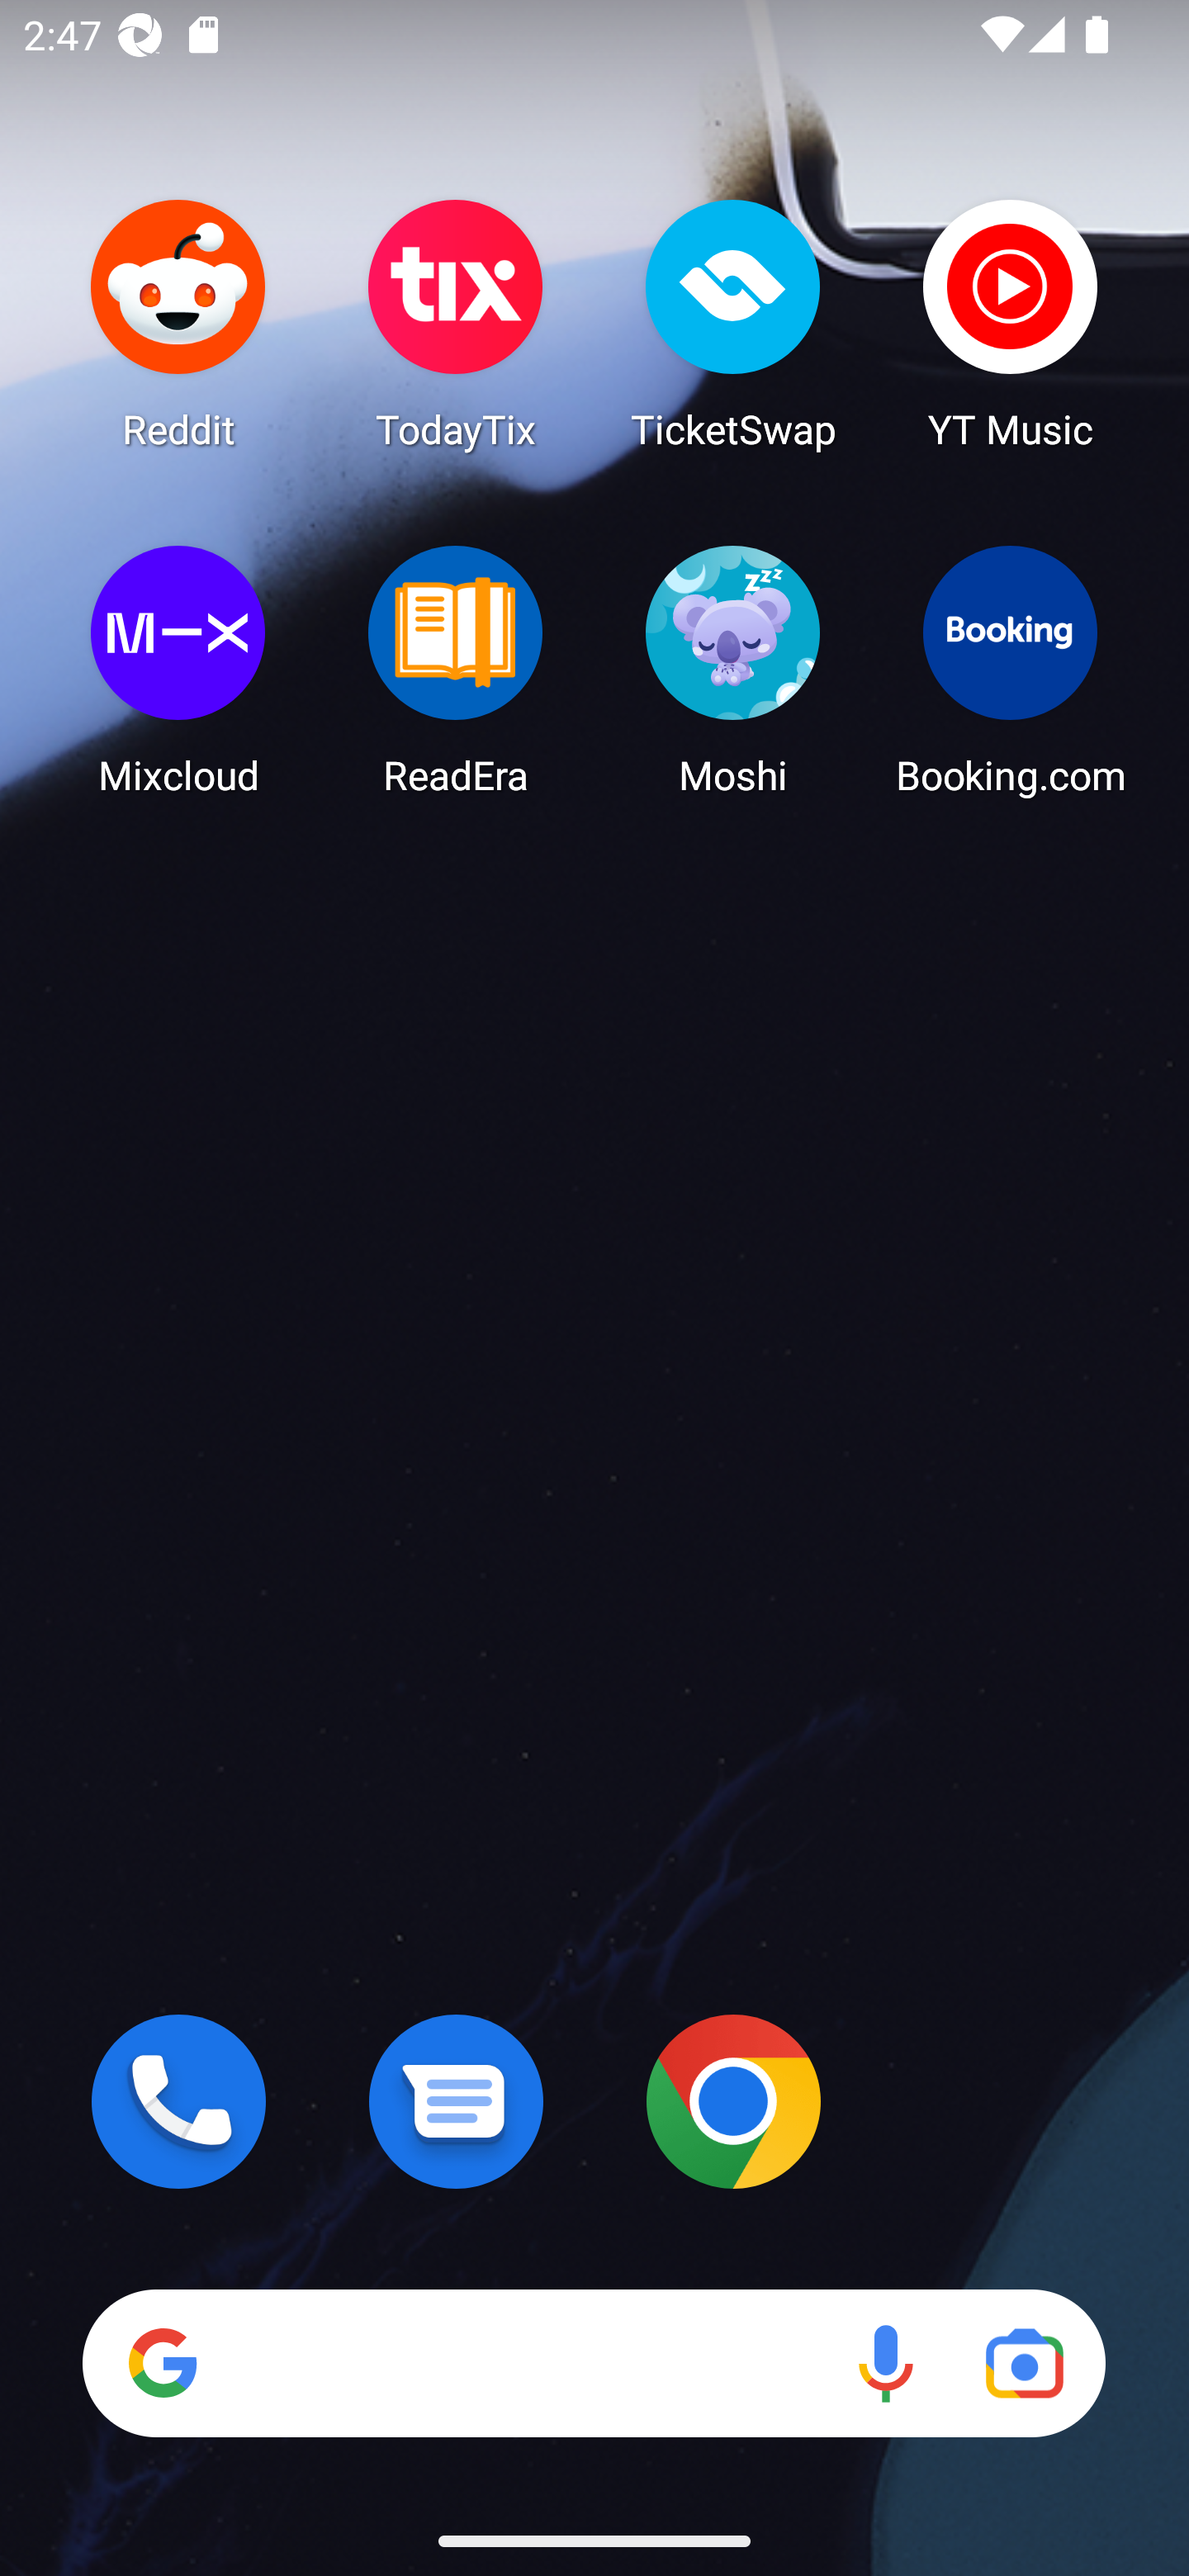 The height and width of the screenshot is (2576, 1189). What do you see at coordinates (456, 324) in the screenshot?
I see `TodayTix` at bounding box center [456, 324].